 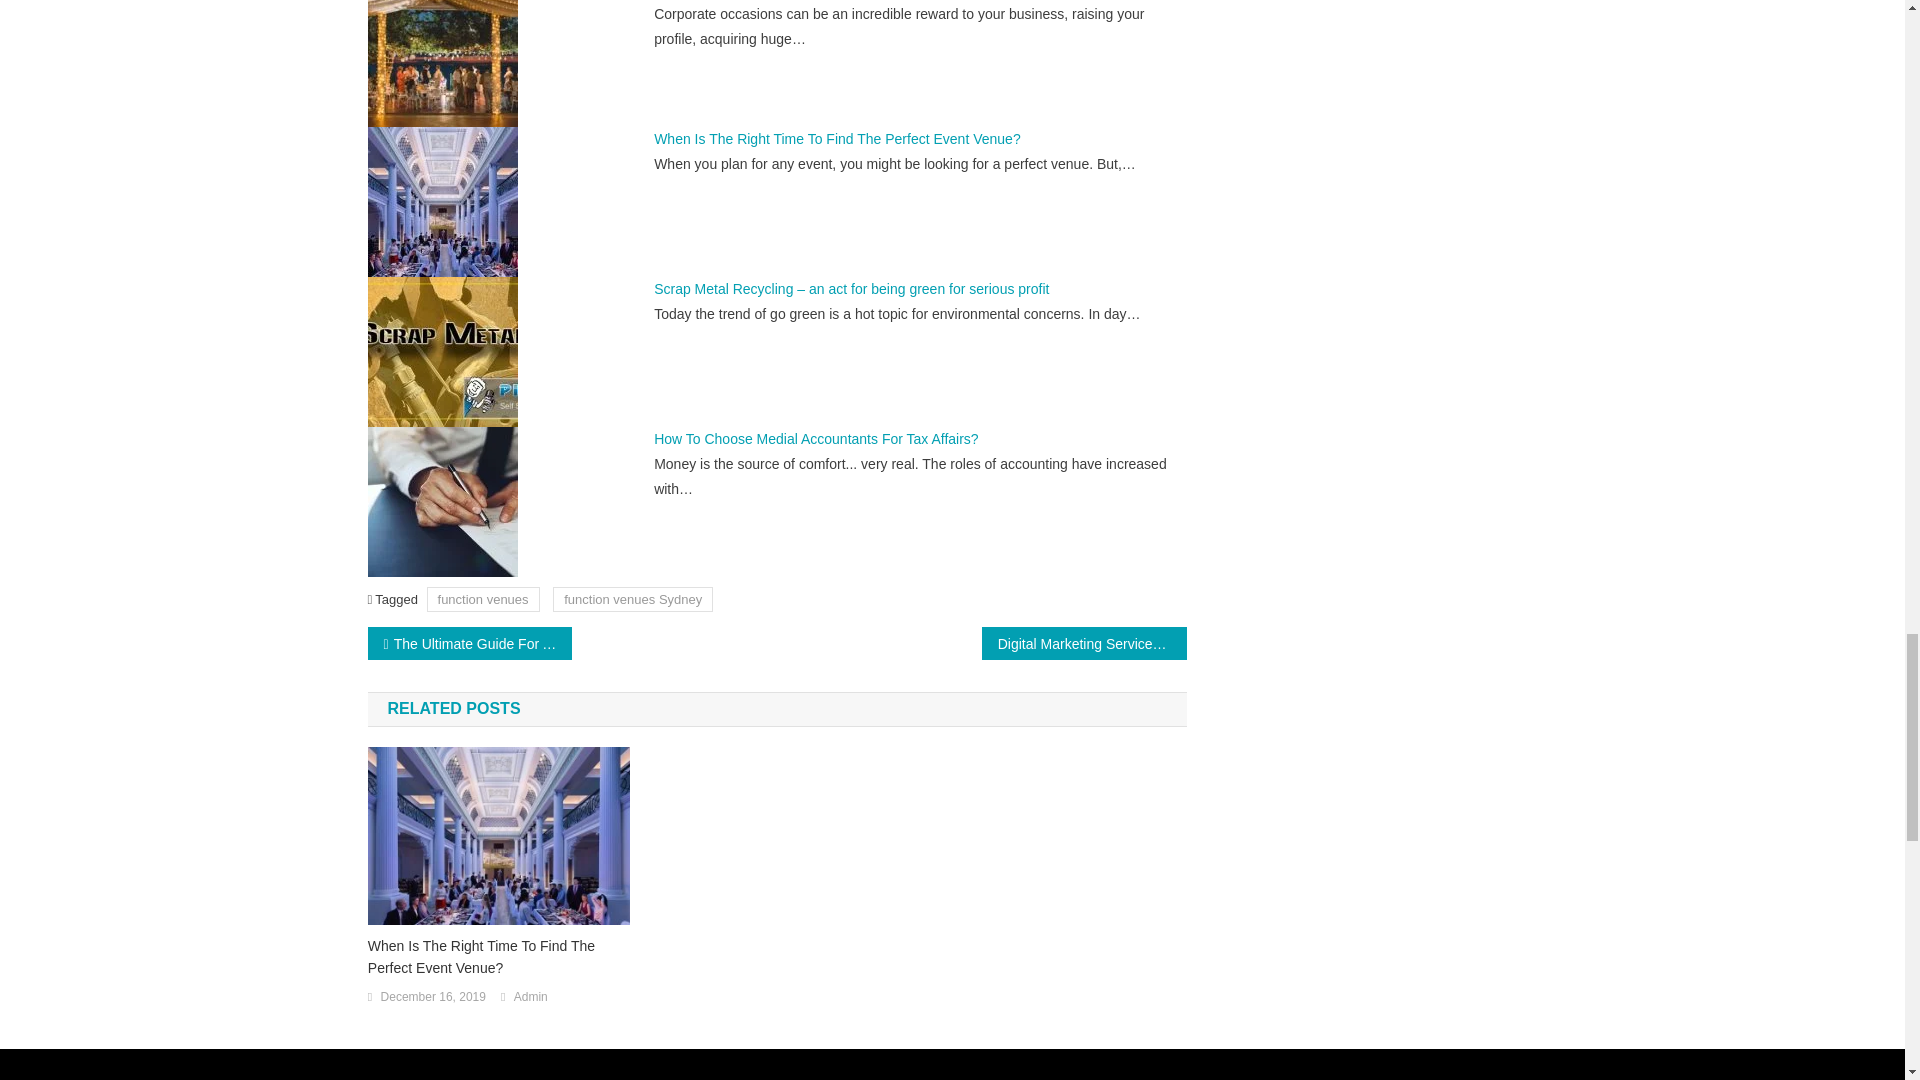 What do you see at coordinates (482, 600) in the screenshot?
I see `function venues` at bounding box center [482, 600].